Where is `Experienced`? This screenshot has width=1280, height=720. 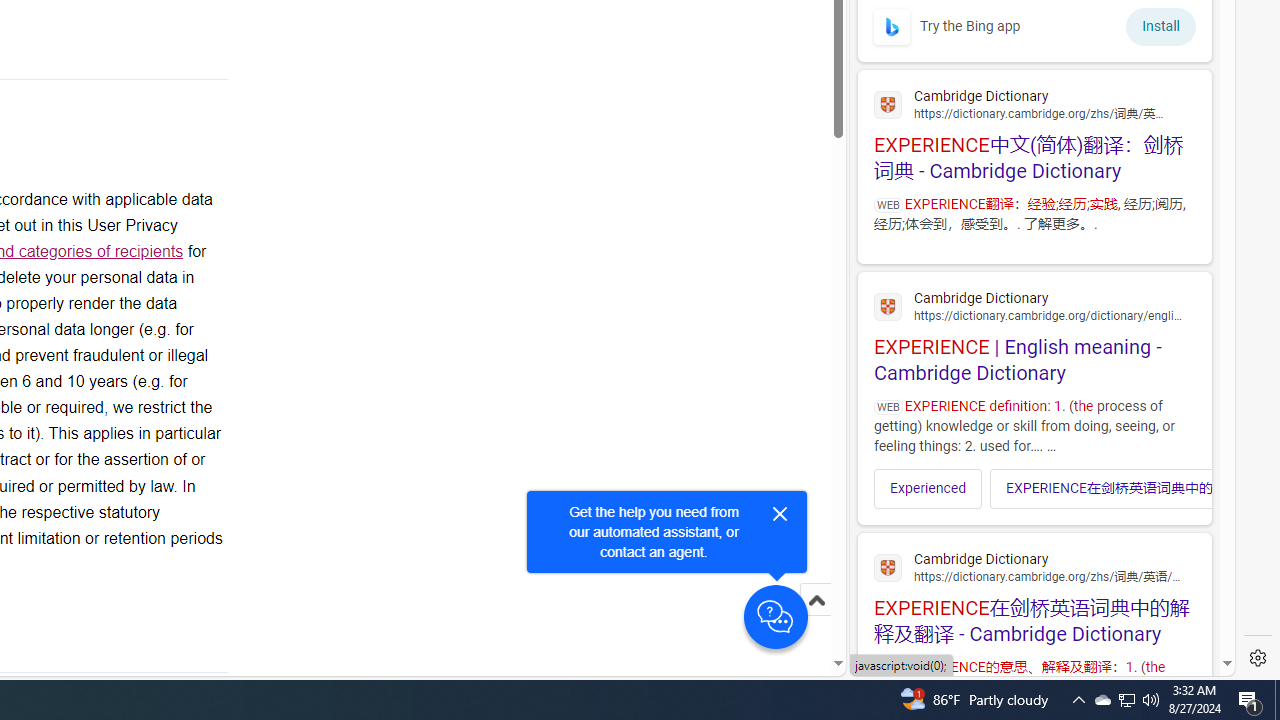
Experienced is located at coordinates (928, 488).